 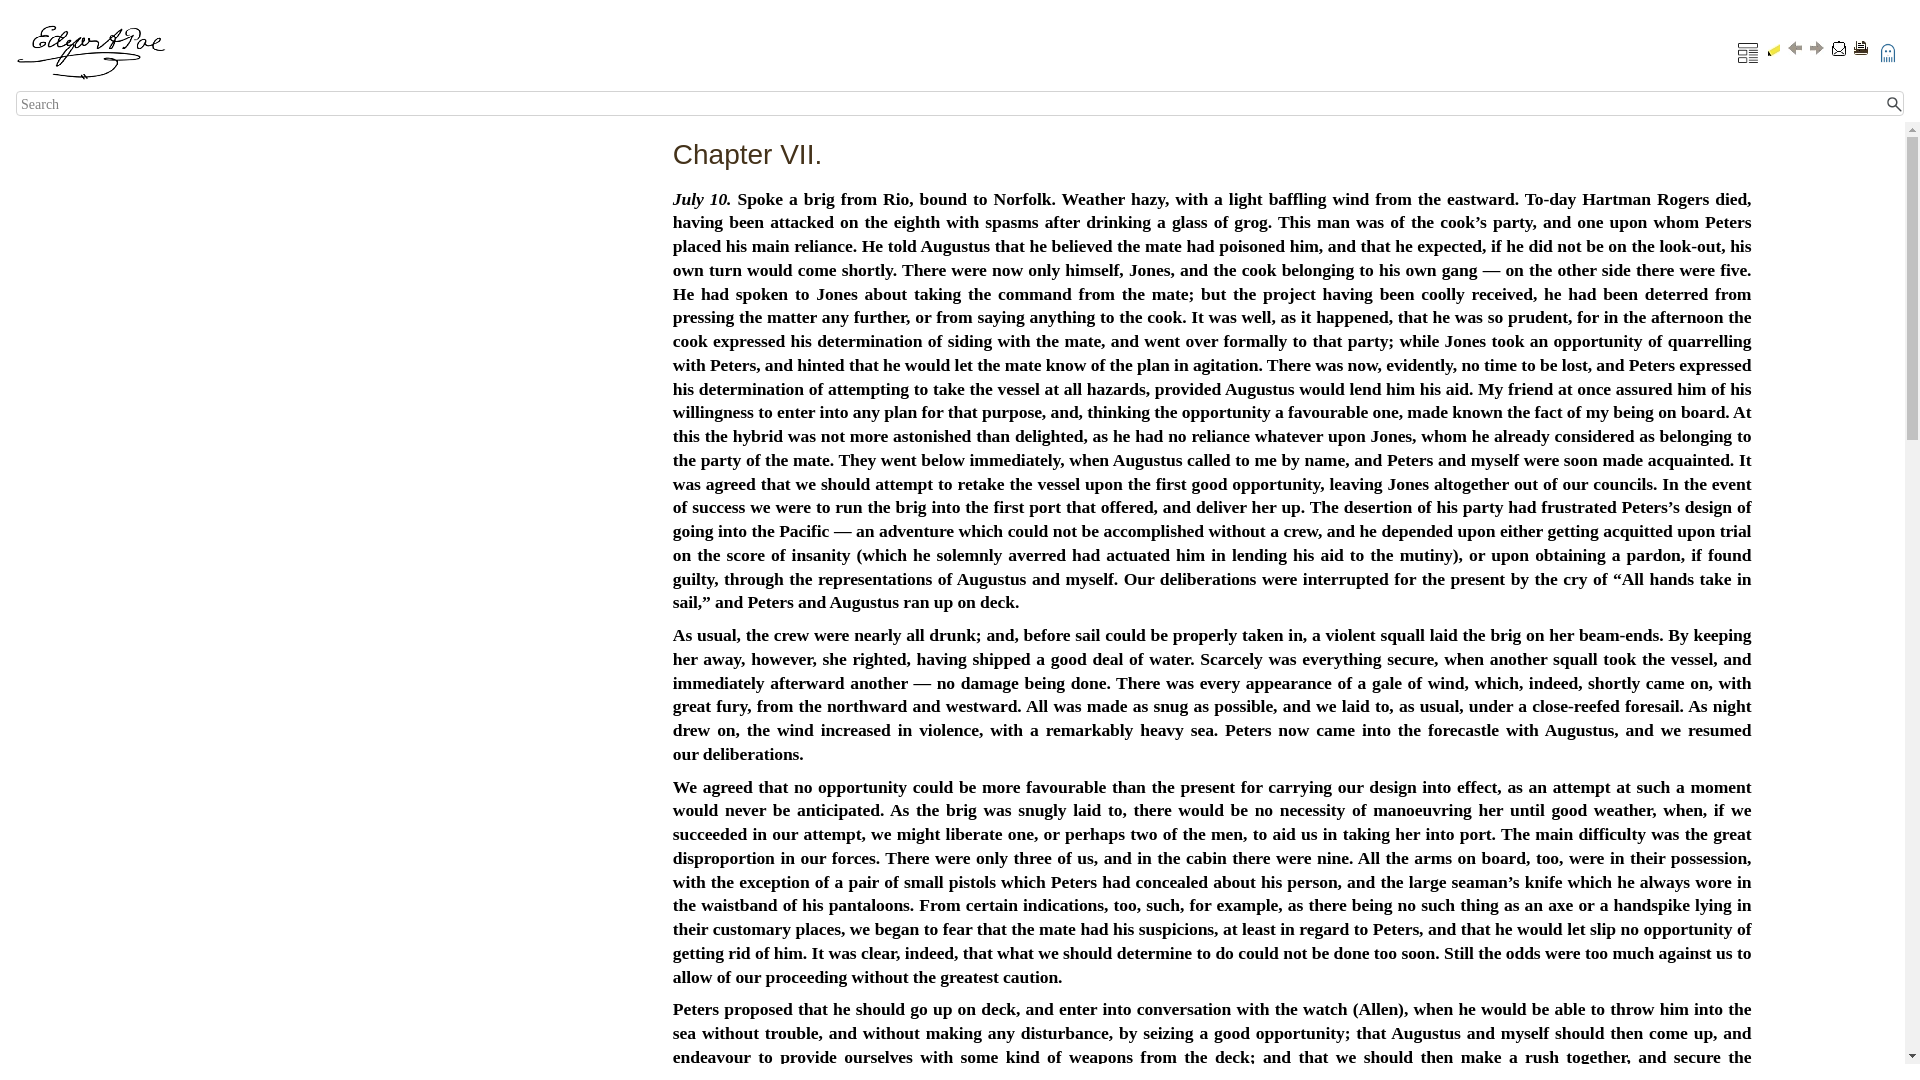 What do you see at coordinates (1794, 48) in the screenshot?
I see `Back` at bounding box center [1794, 48].